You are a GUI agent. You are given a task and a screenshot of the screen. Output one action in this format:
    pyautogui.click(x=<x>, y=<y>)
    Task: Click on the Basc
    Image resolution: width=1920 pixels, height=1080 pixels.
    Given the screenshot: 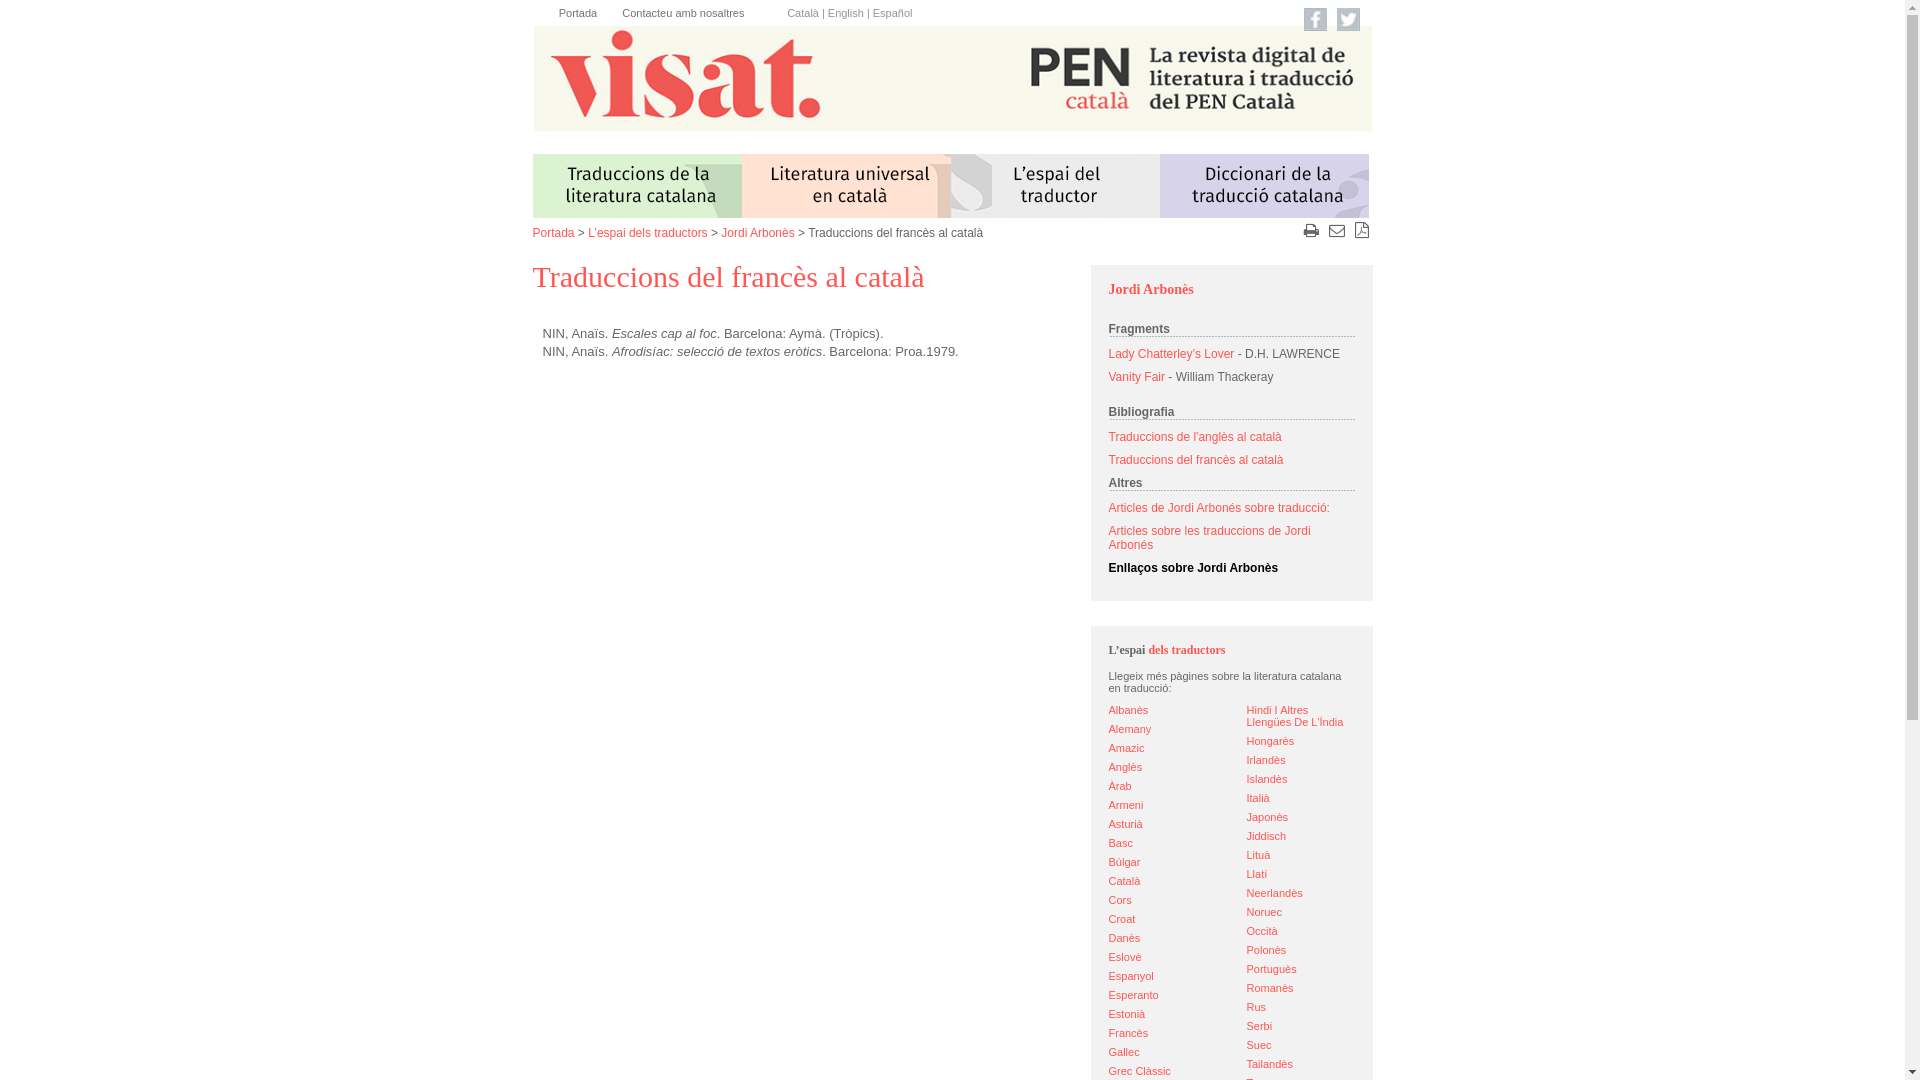 What is the action you would take?
    pyautogui.click(x=1120, y=843)
    